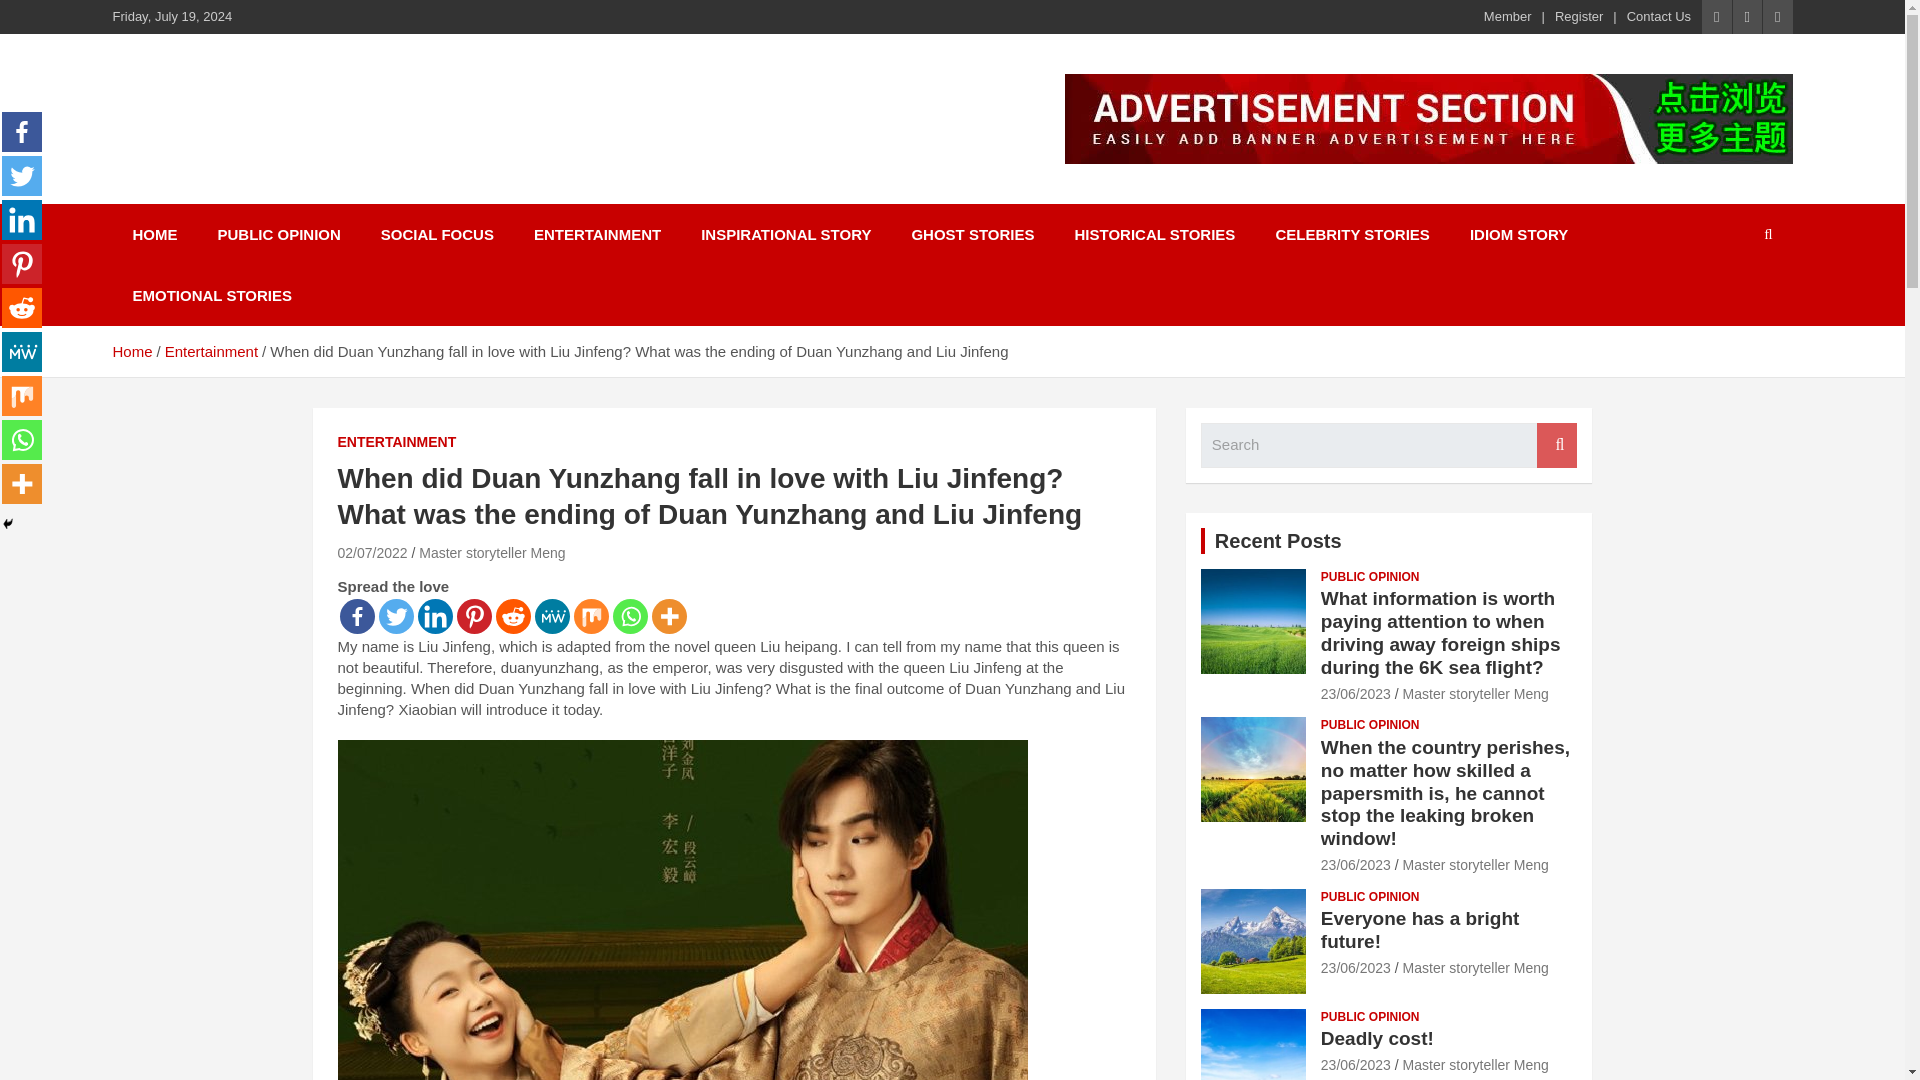 The image size is (1920, 1080). Describe the element at coordinates (211, 295) in the screenshot. I see `EMOTIONAL STORIES` at that location.